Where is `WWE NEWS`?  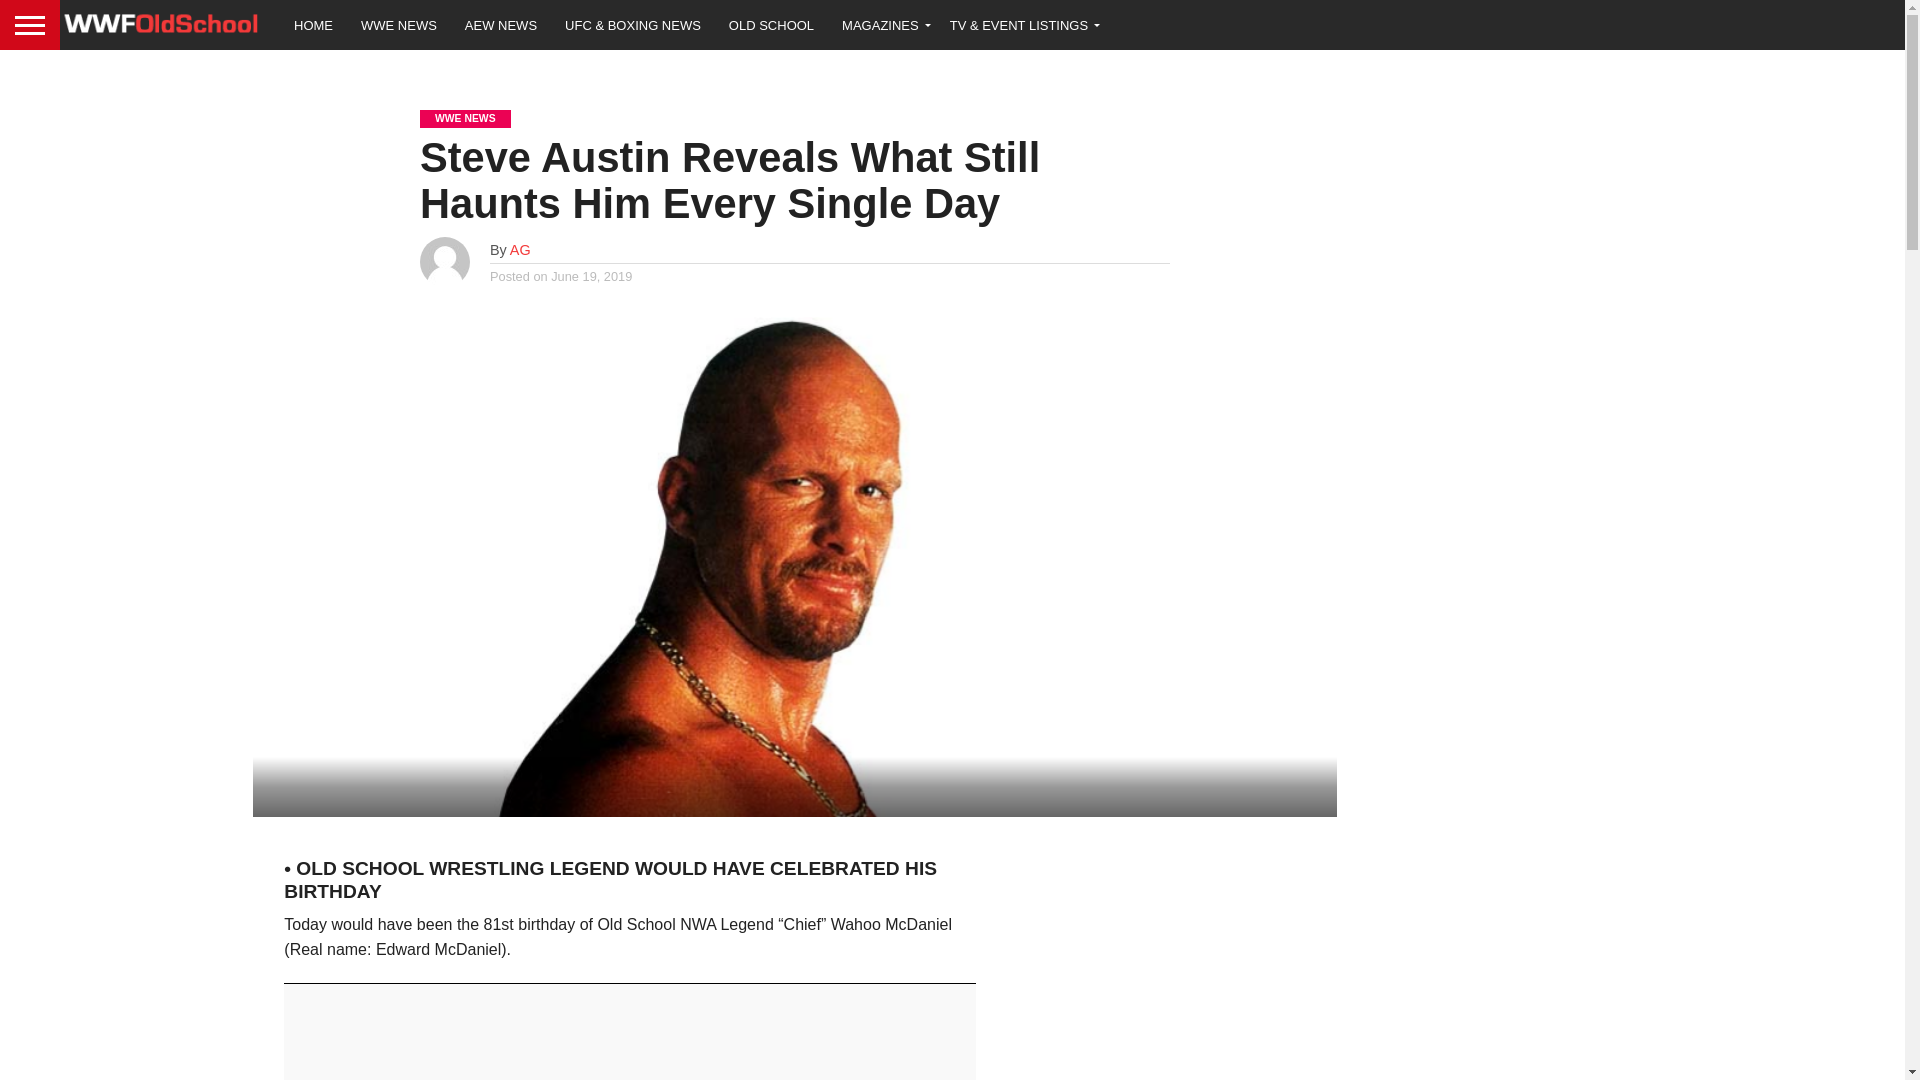
WWE NEWS is located at coordinates (399, 24).